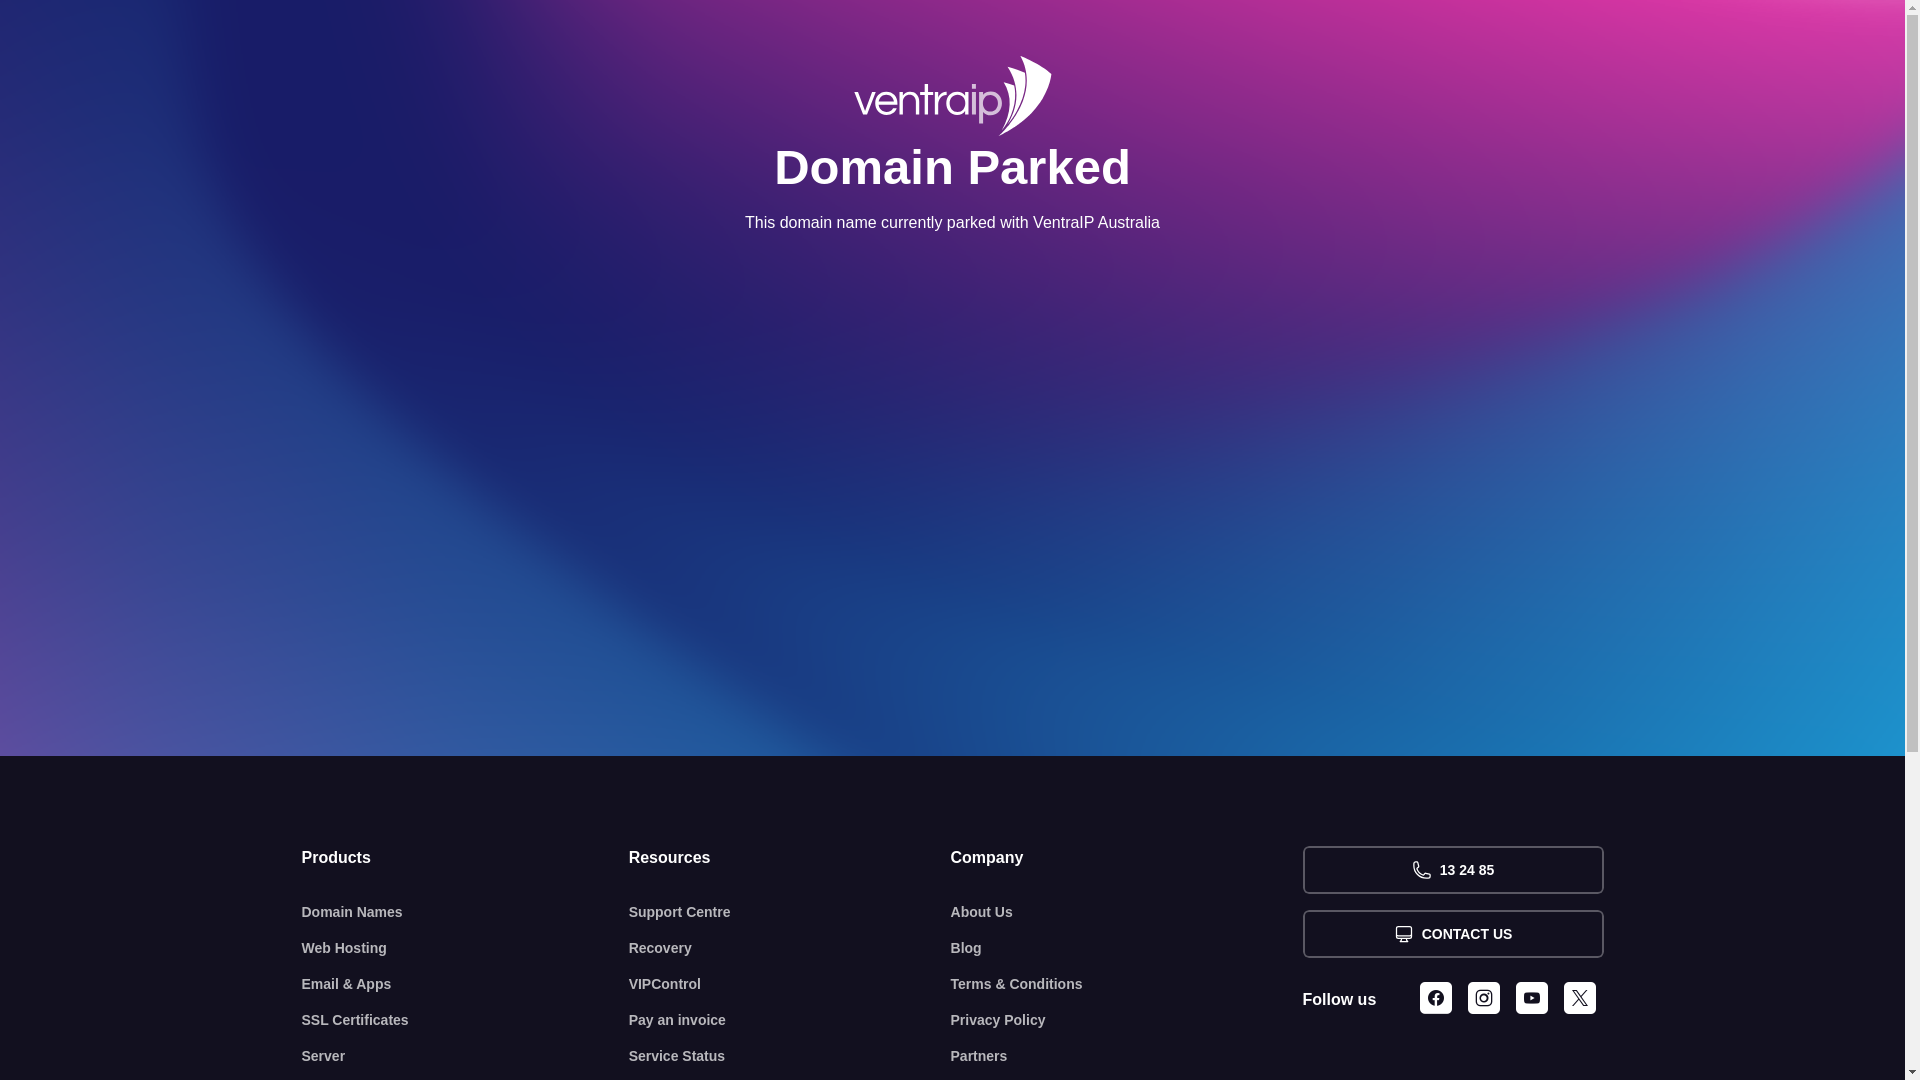 The width and height of the screenshot is (1920, 1080). Describe the element at coordinates (790, 1020) in the screenshot. I see `Pay an invoice` at that location.